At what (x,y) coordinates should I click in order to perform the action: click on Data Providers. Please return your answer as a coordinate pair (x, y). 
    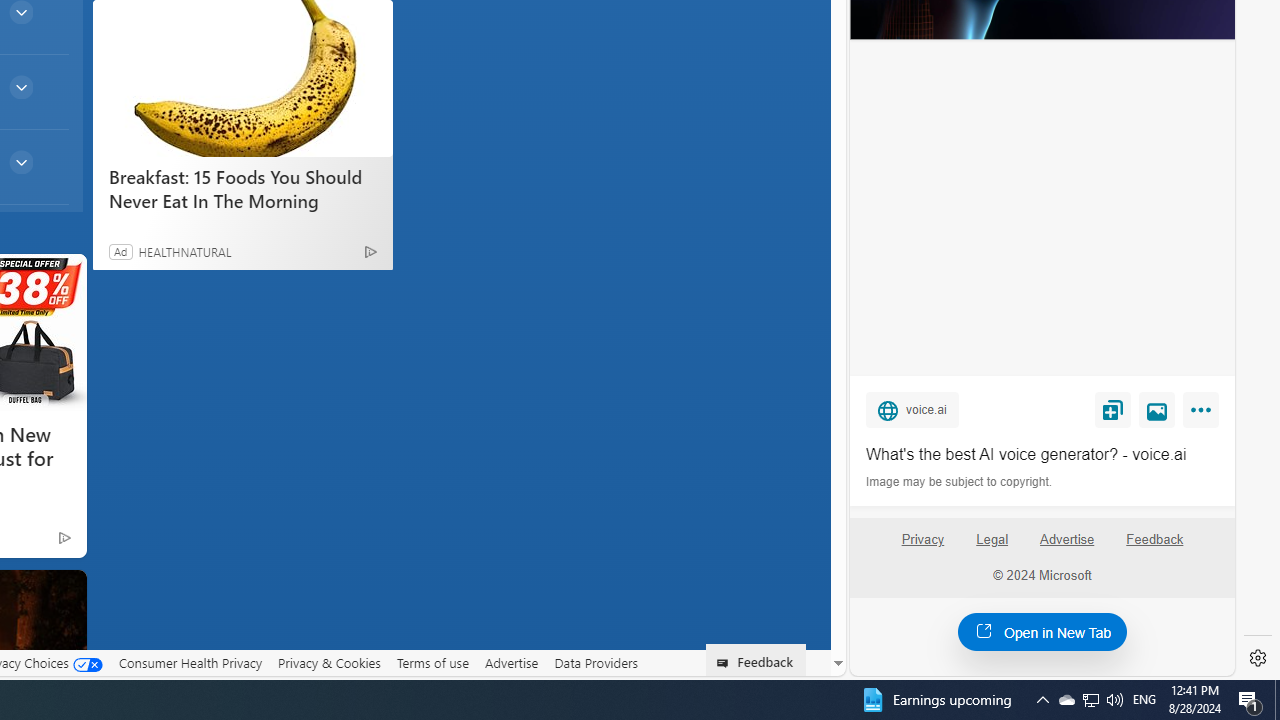
    Looking at the image, I should click on (596, 663).